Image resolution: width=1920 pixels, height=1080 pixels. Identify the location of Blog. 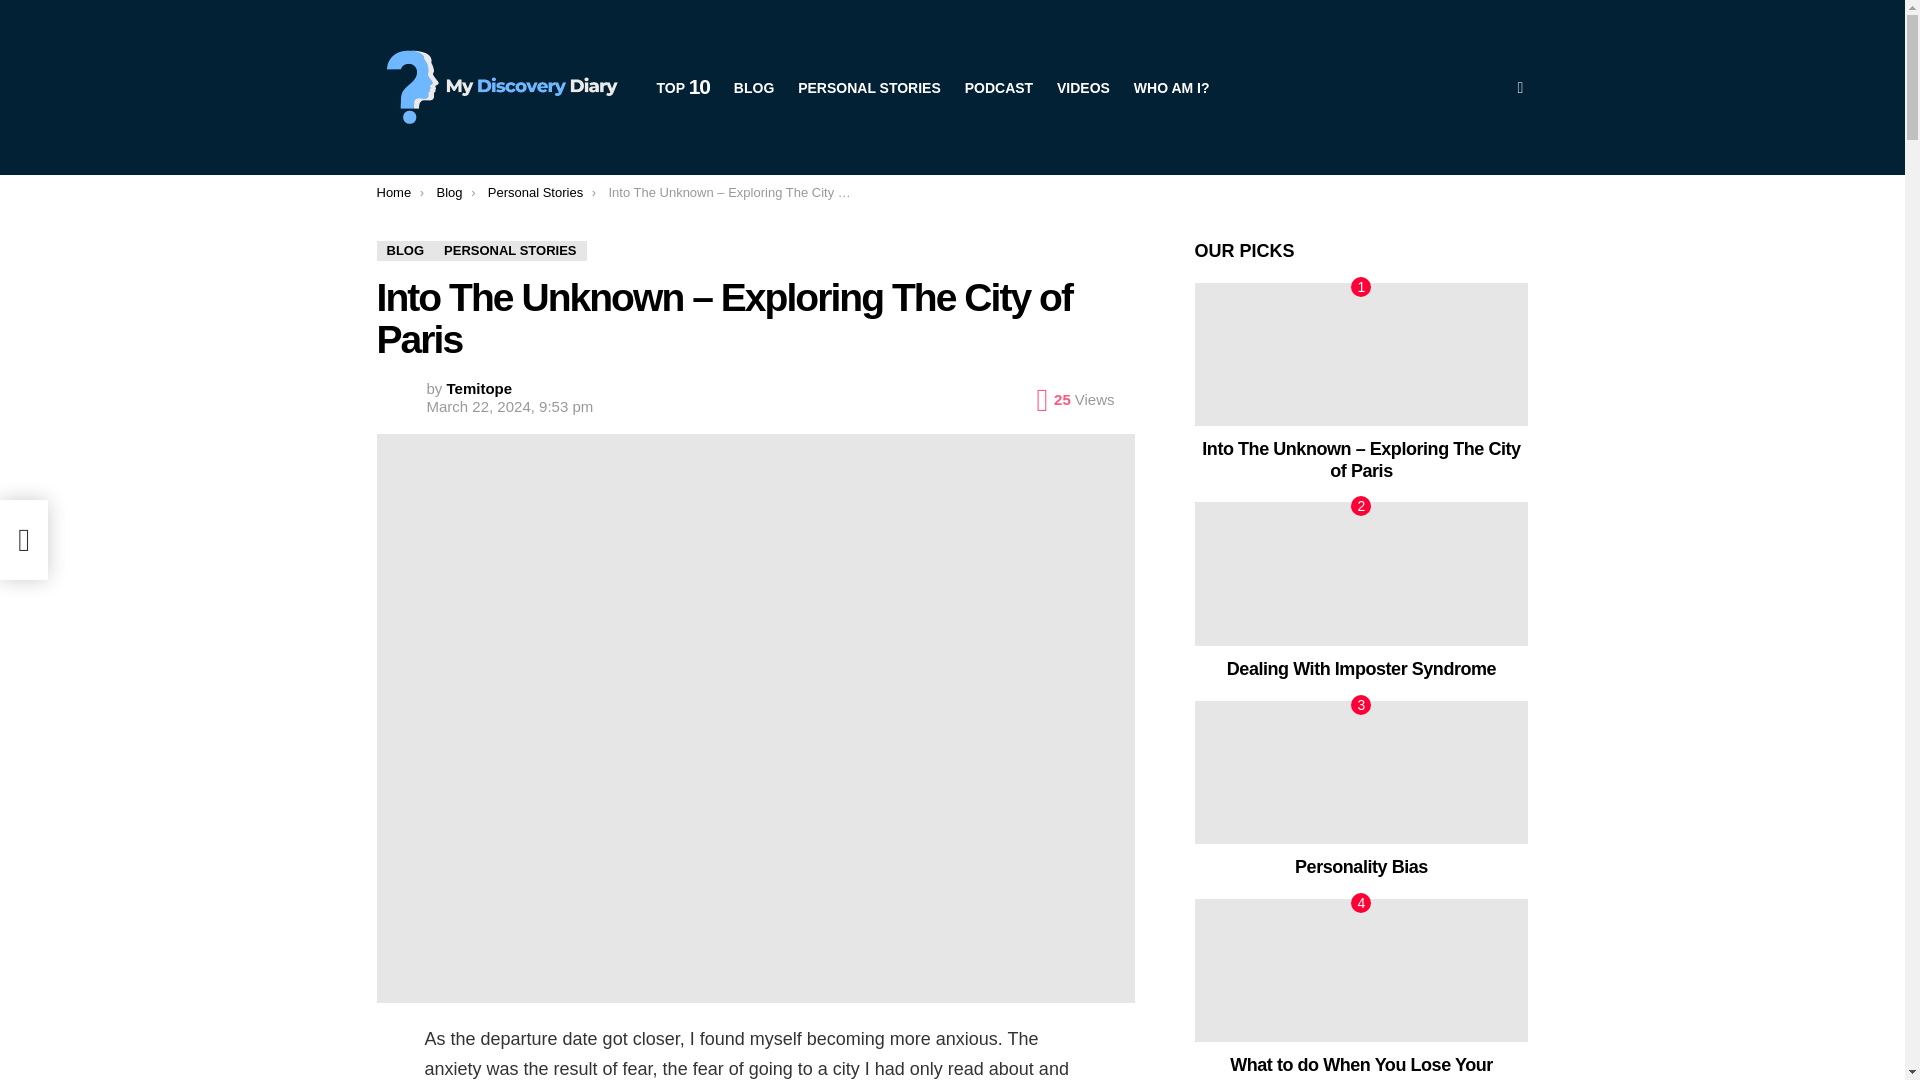
(448, 192).